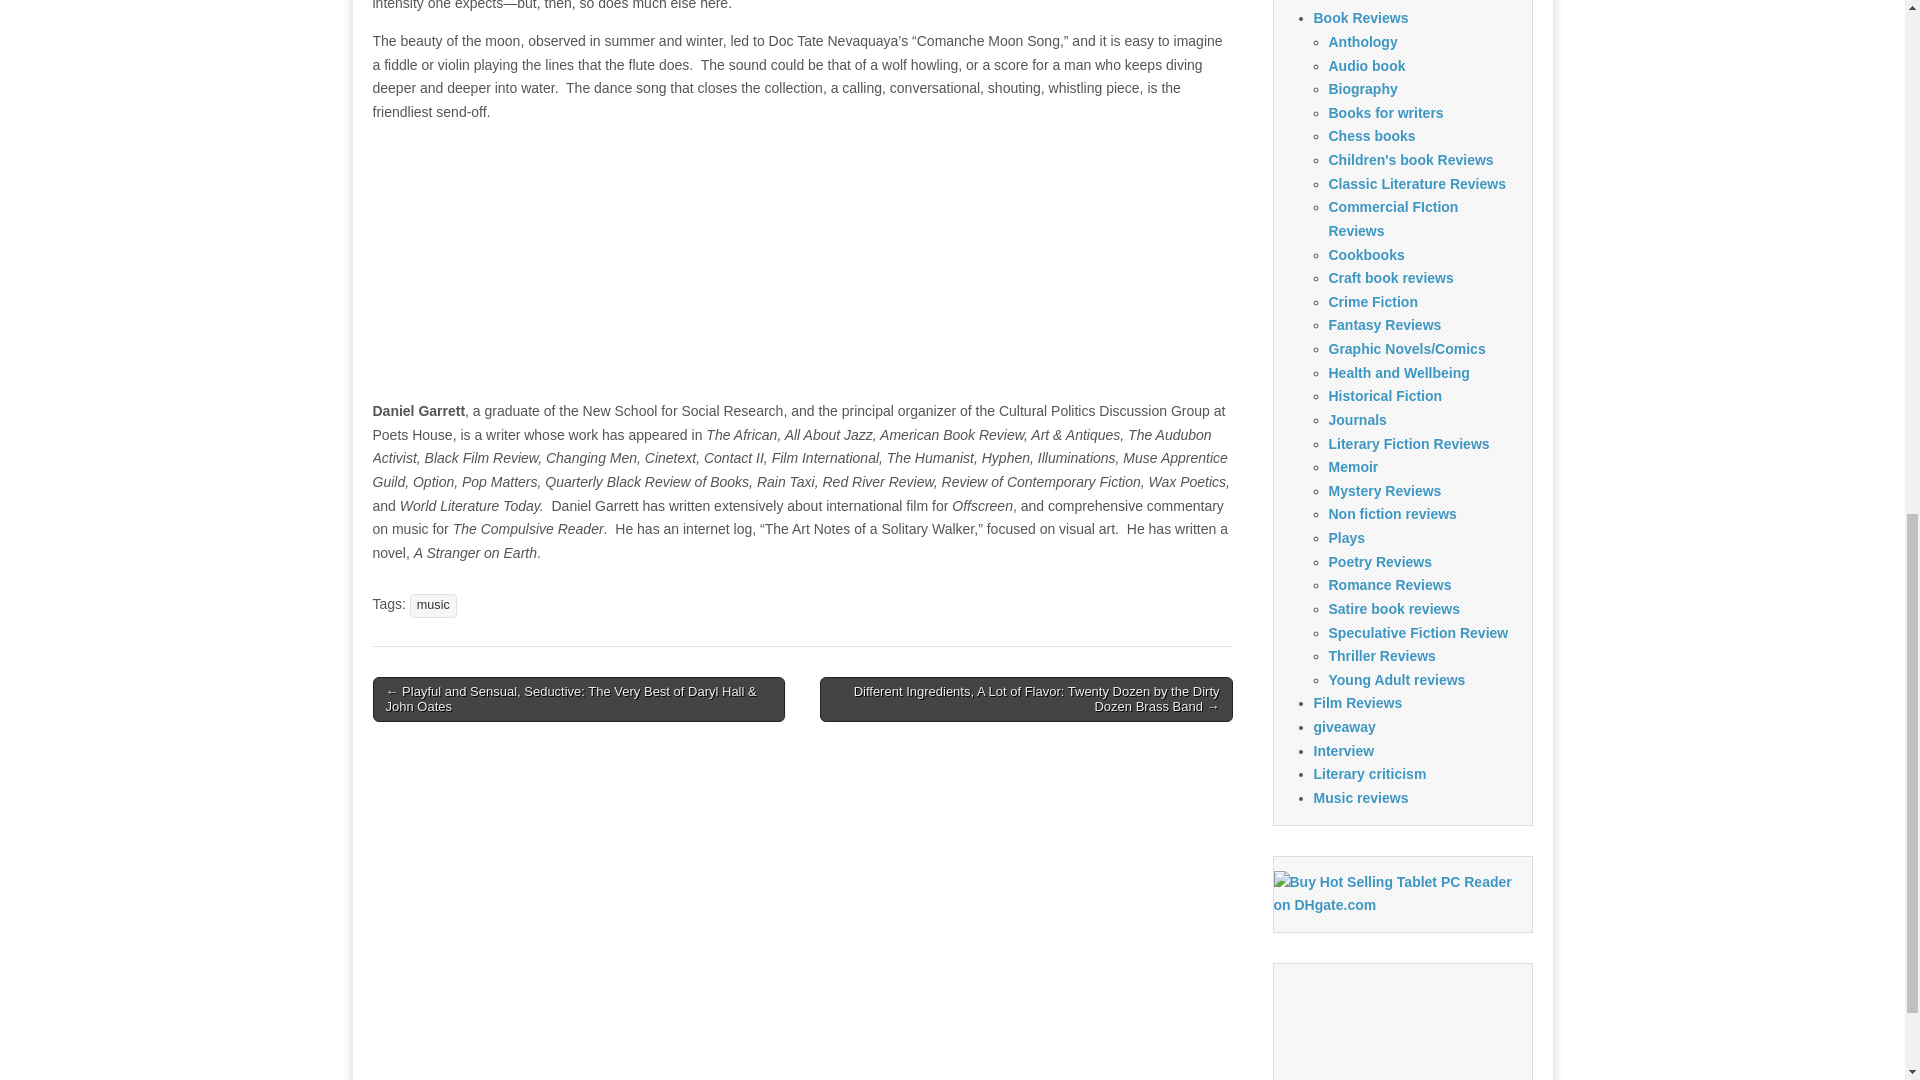 The image size is (1920, 1080). What do you see at coordinates (1357, 419) in the screenshot?
I see `Journals` at bounding box center [1357, 419].